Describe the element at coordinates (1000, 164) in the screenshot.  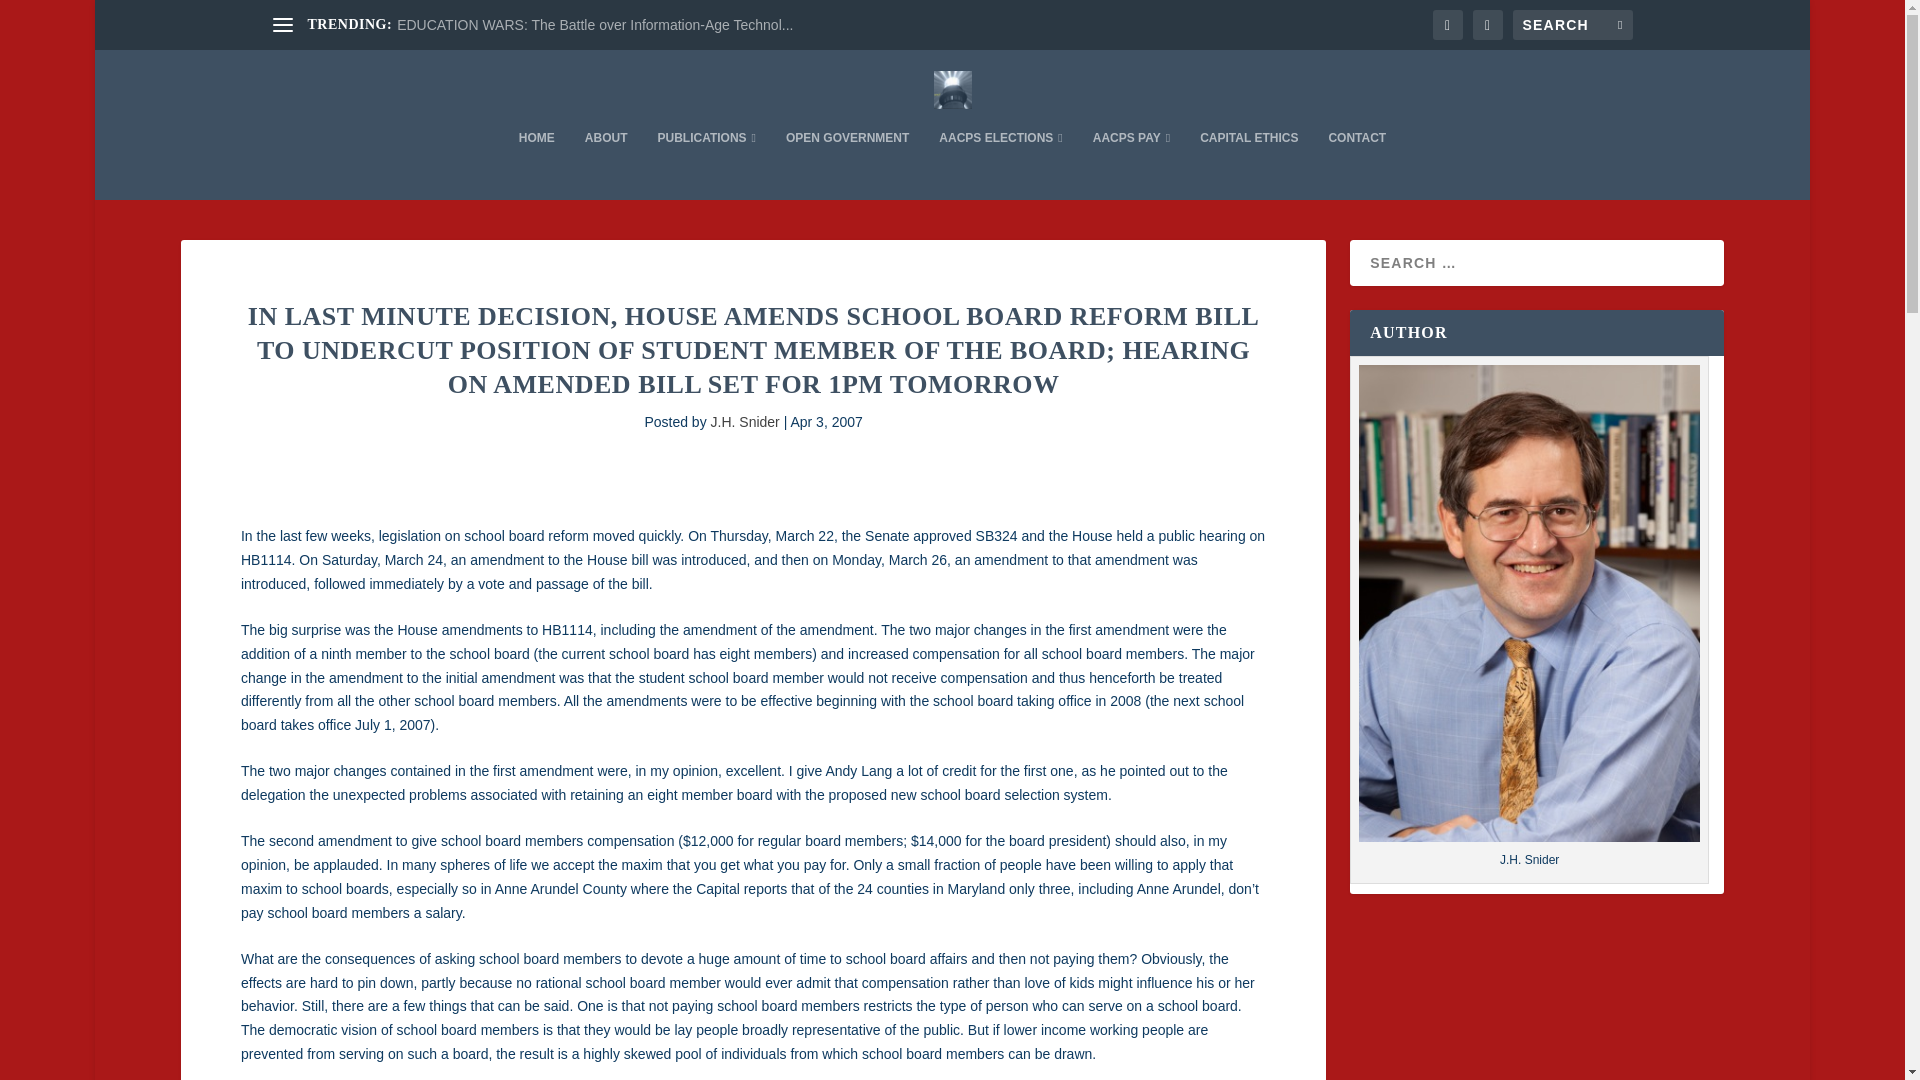
I see `AACPS ELECTIONS` at that location.